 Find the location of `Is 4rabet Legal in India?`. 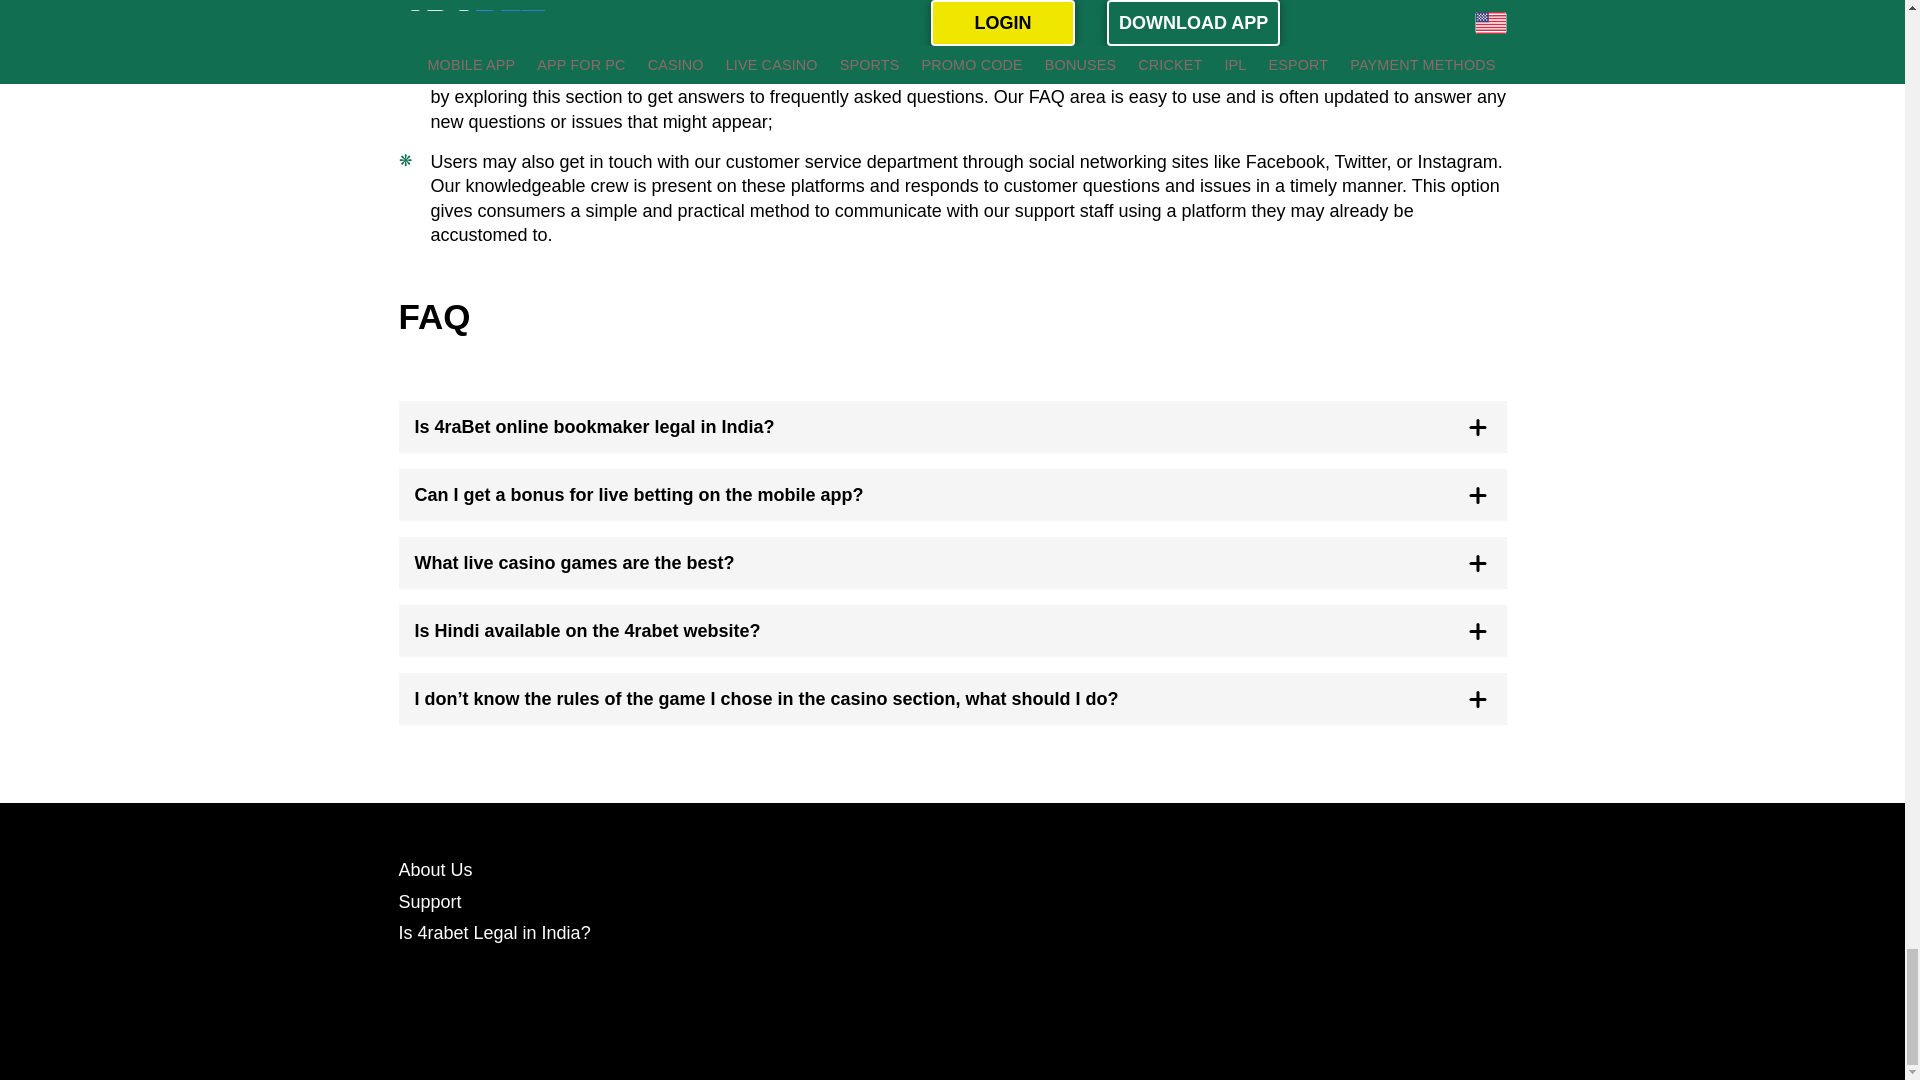

Is 4rabet Legal in India? is located at coordinates (493, 932).